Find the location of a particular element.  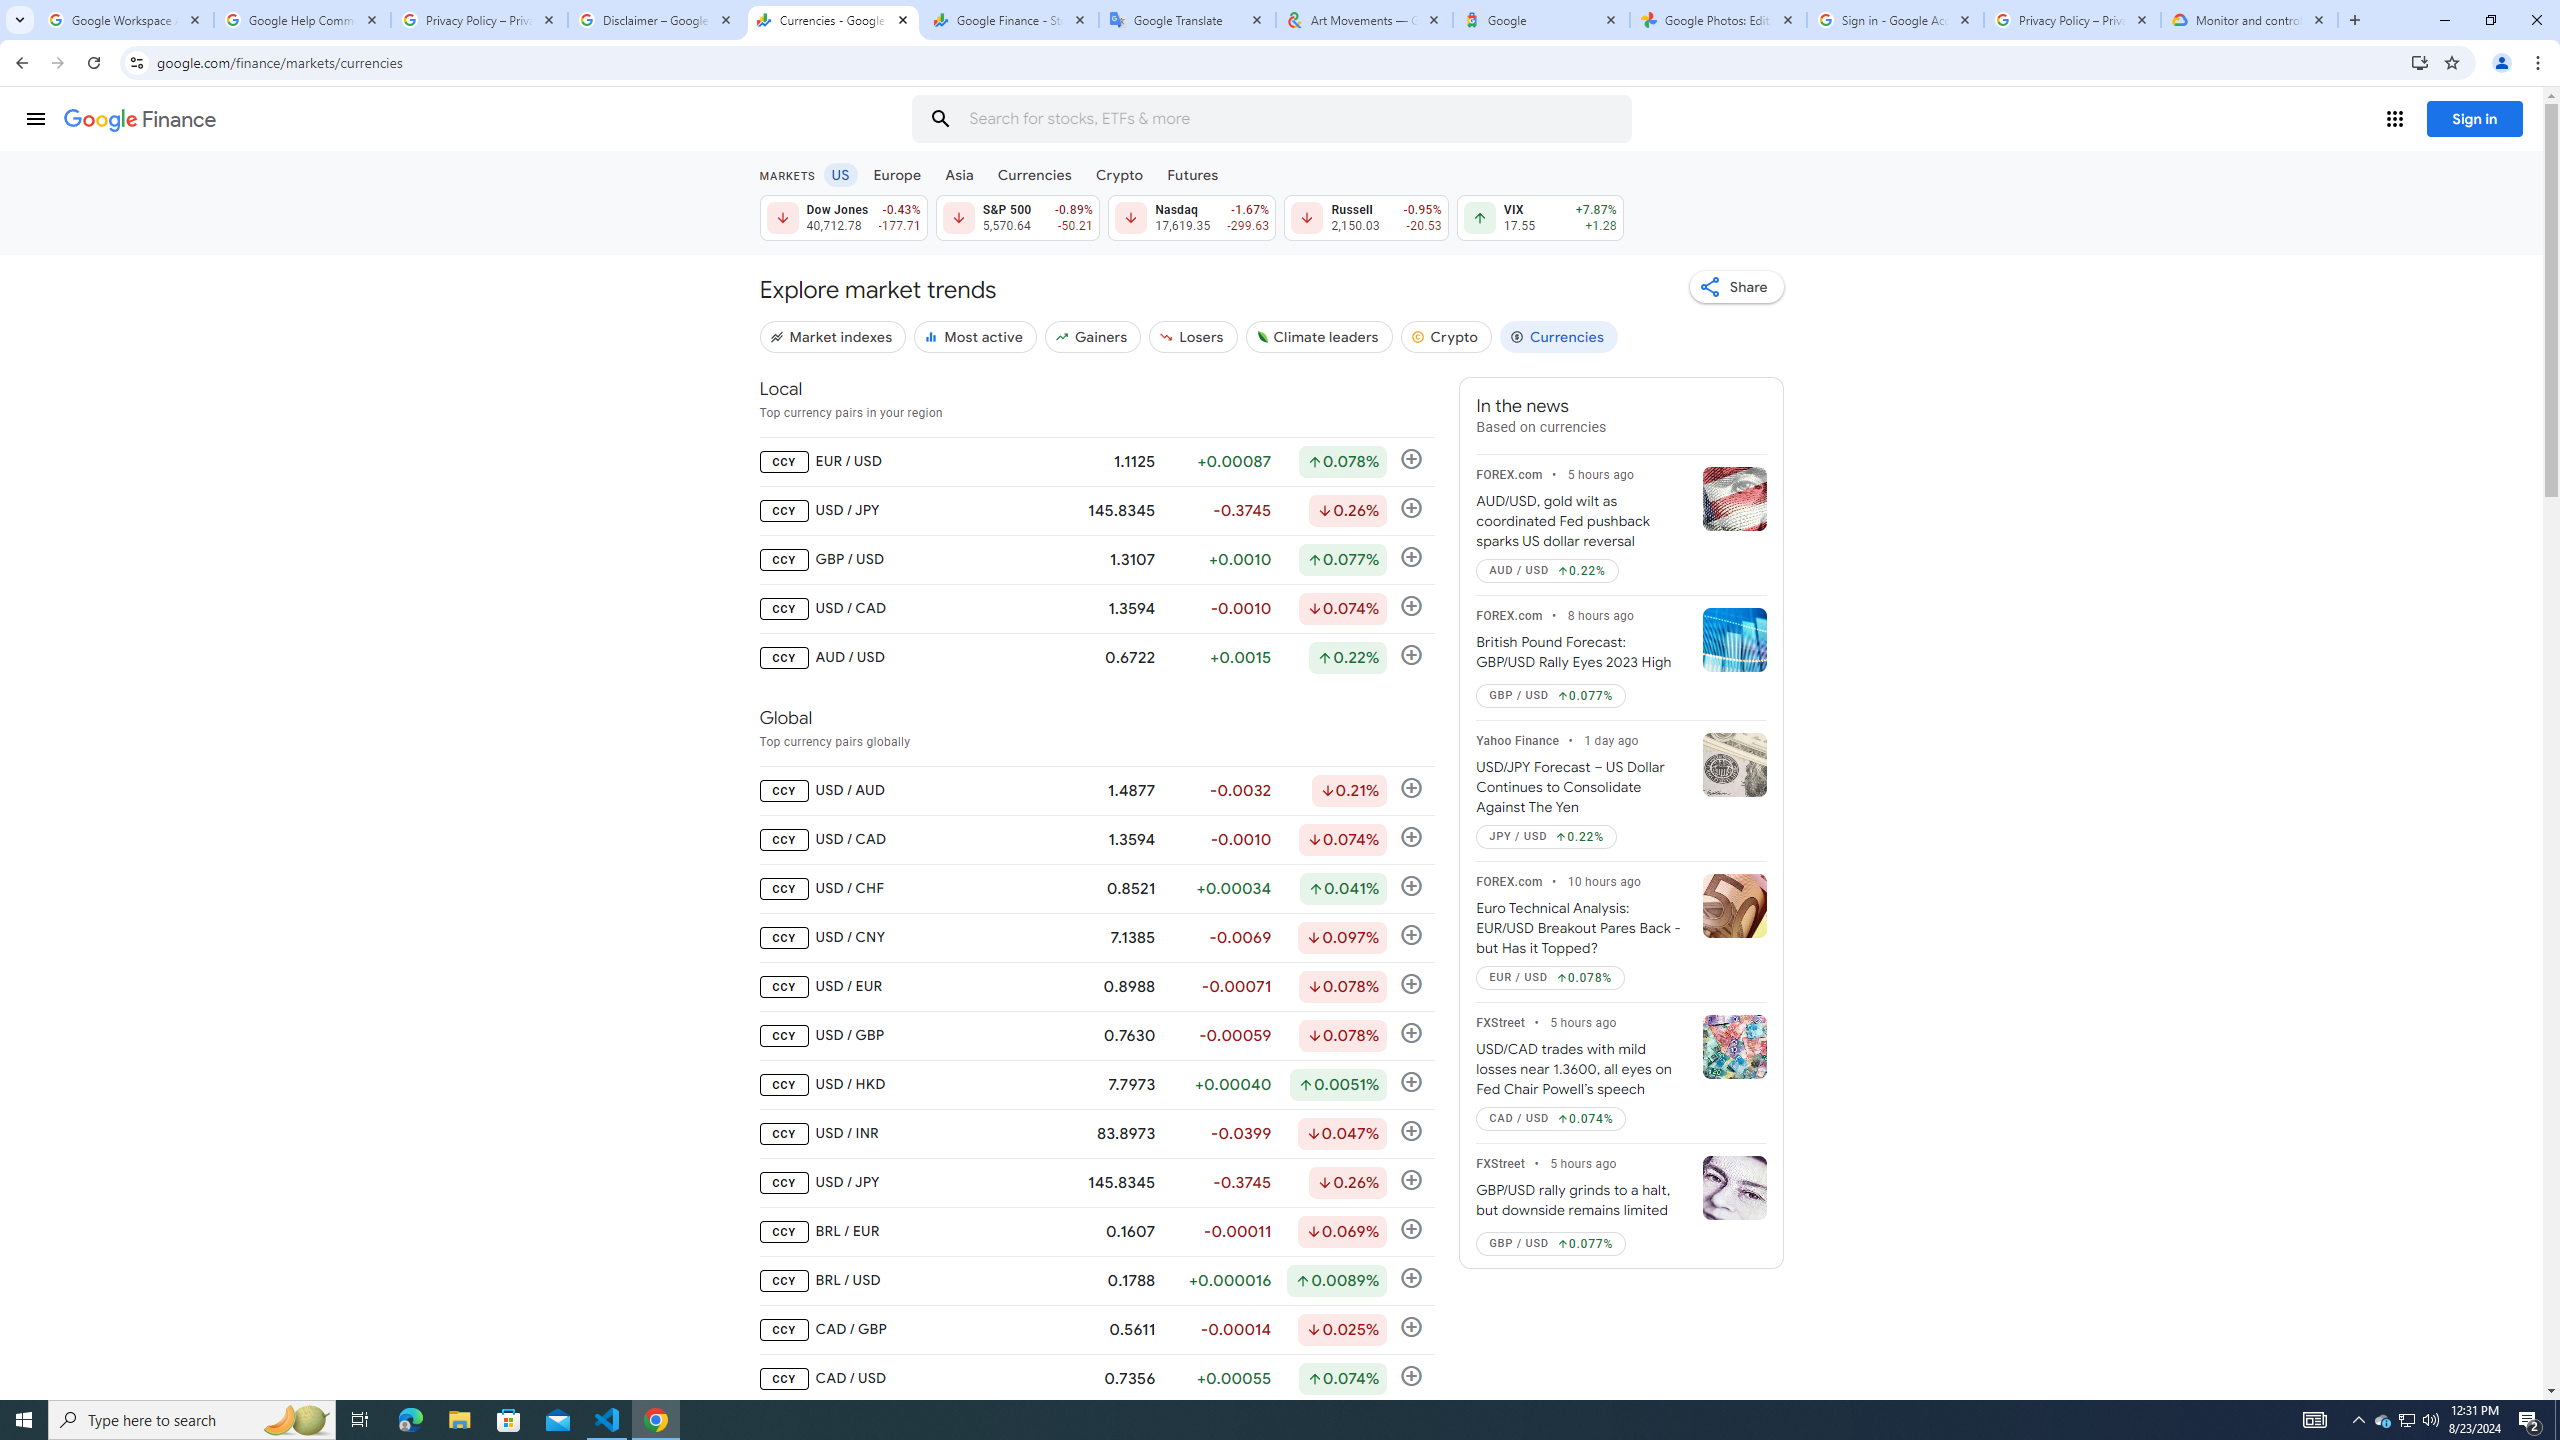

Market indexes is located at coordinates (832, 336).